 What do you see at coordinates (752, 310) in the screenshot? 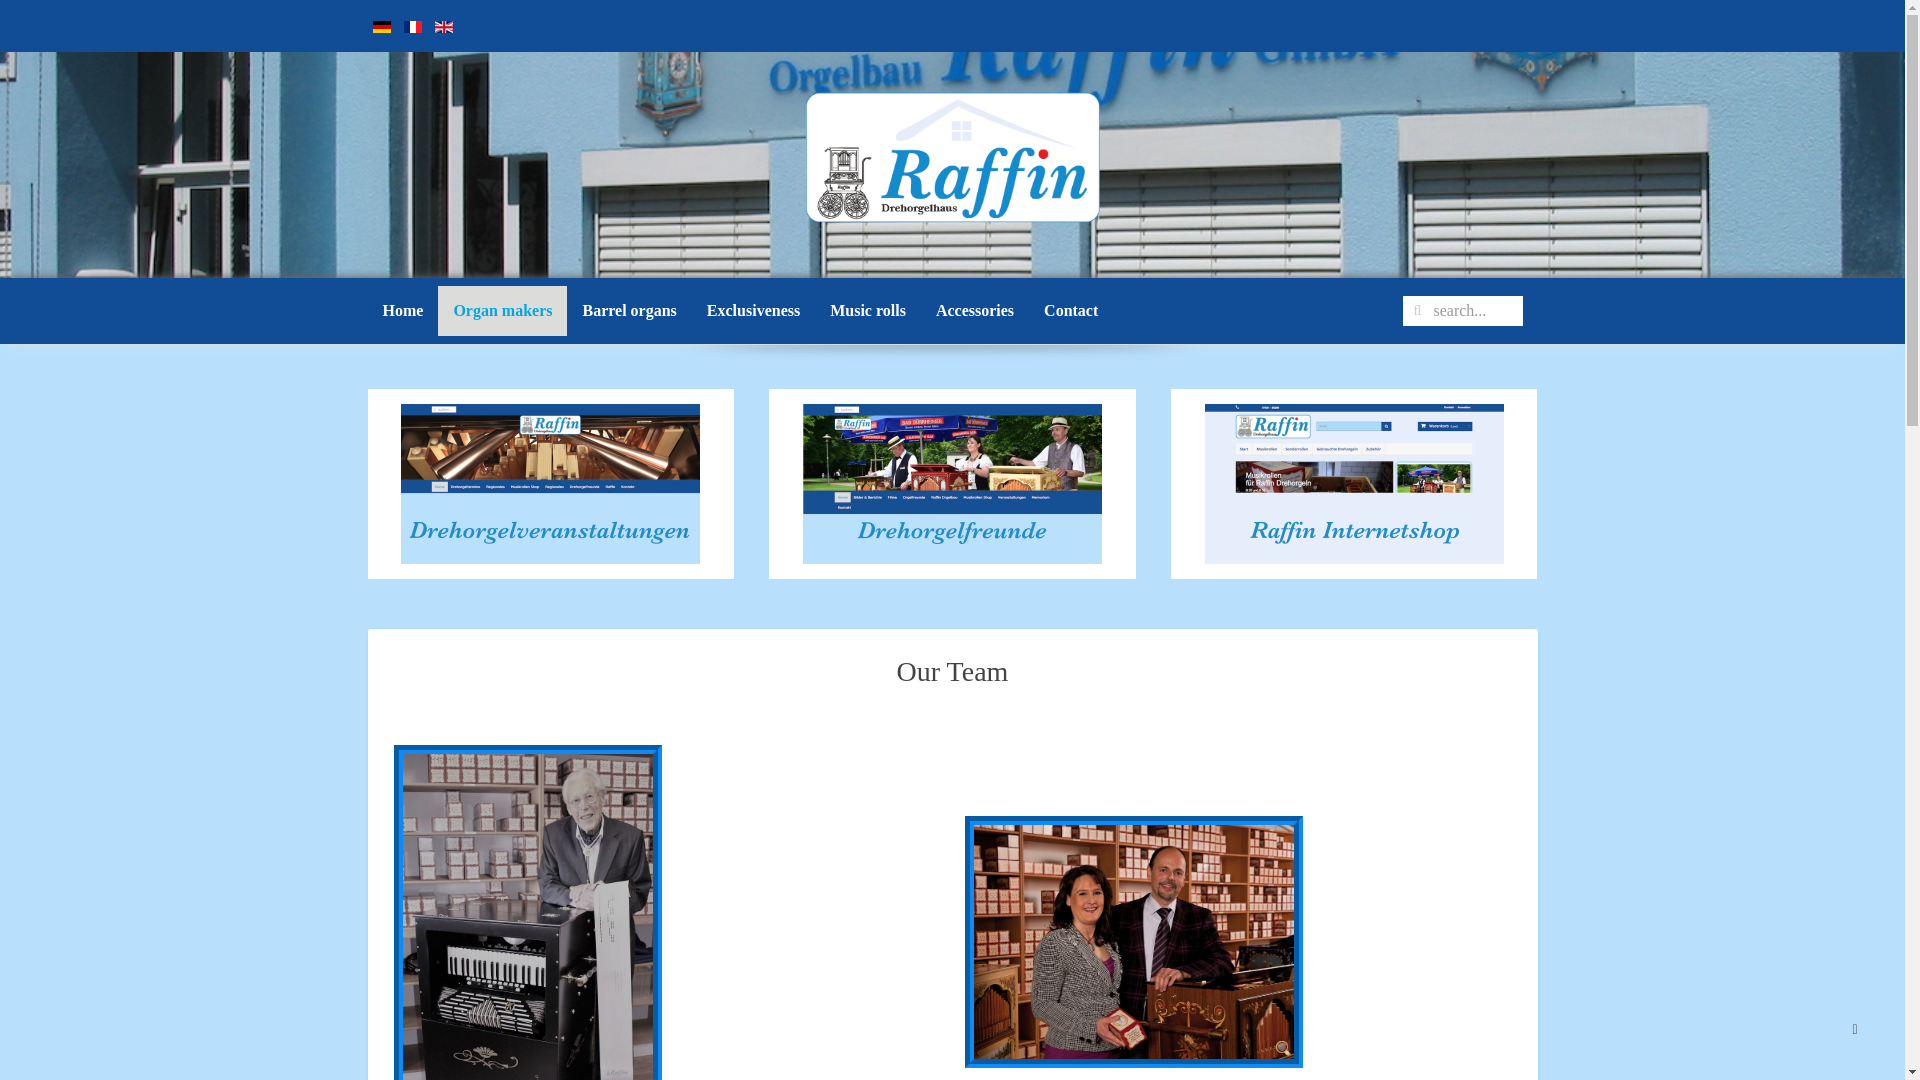
I see `Exclusiveness` at bounding box center [752, 310].